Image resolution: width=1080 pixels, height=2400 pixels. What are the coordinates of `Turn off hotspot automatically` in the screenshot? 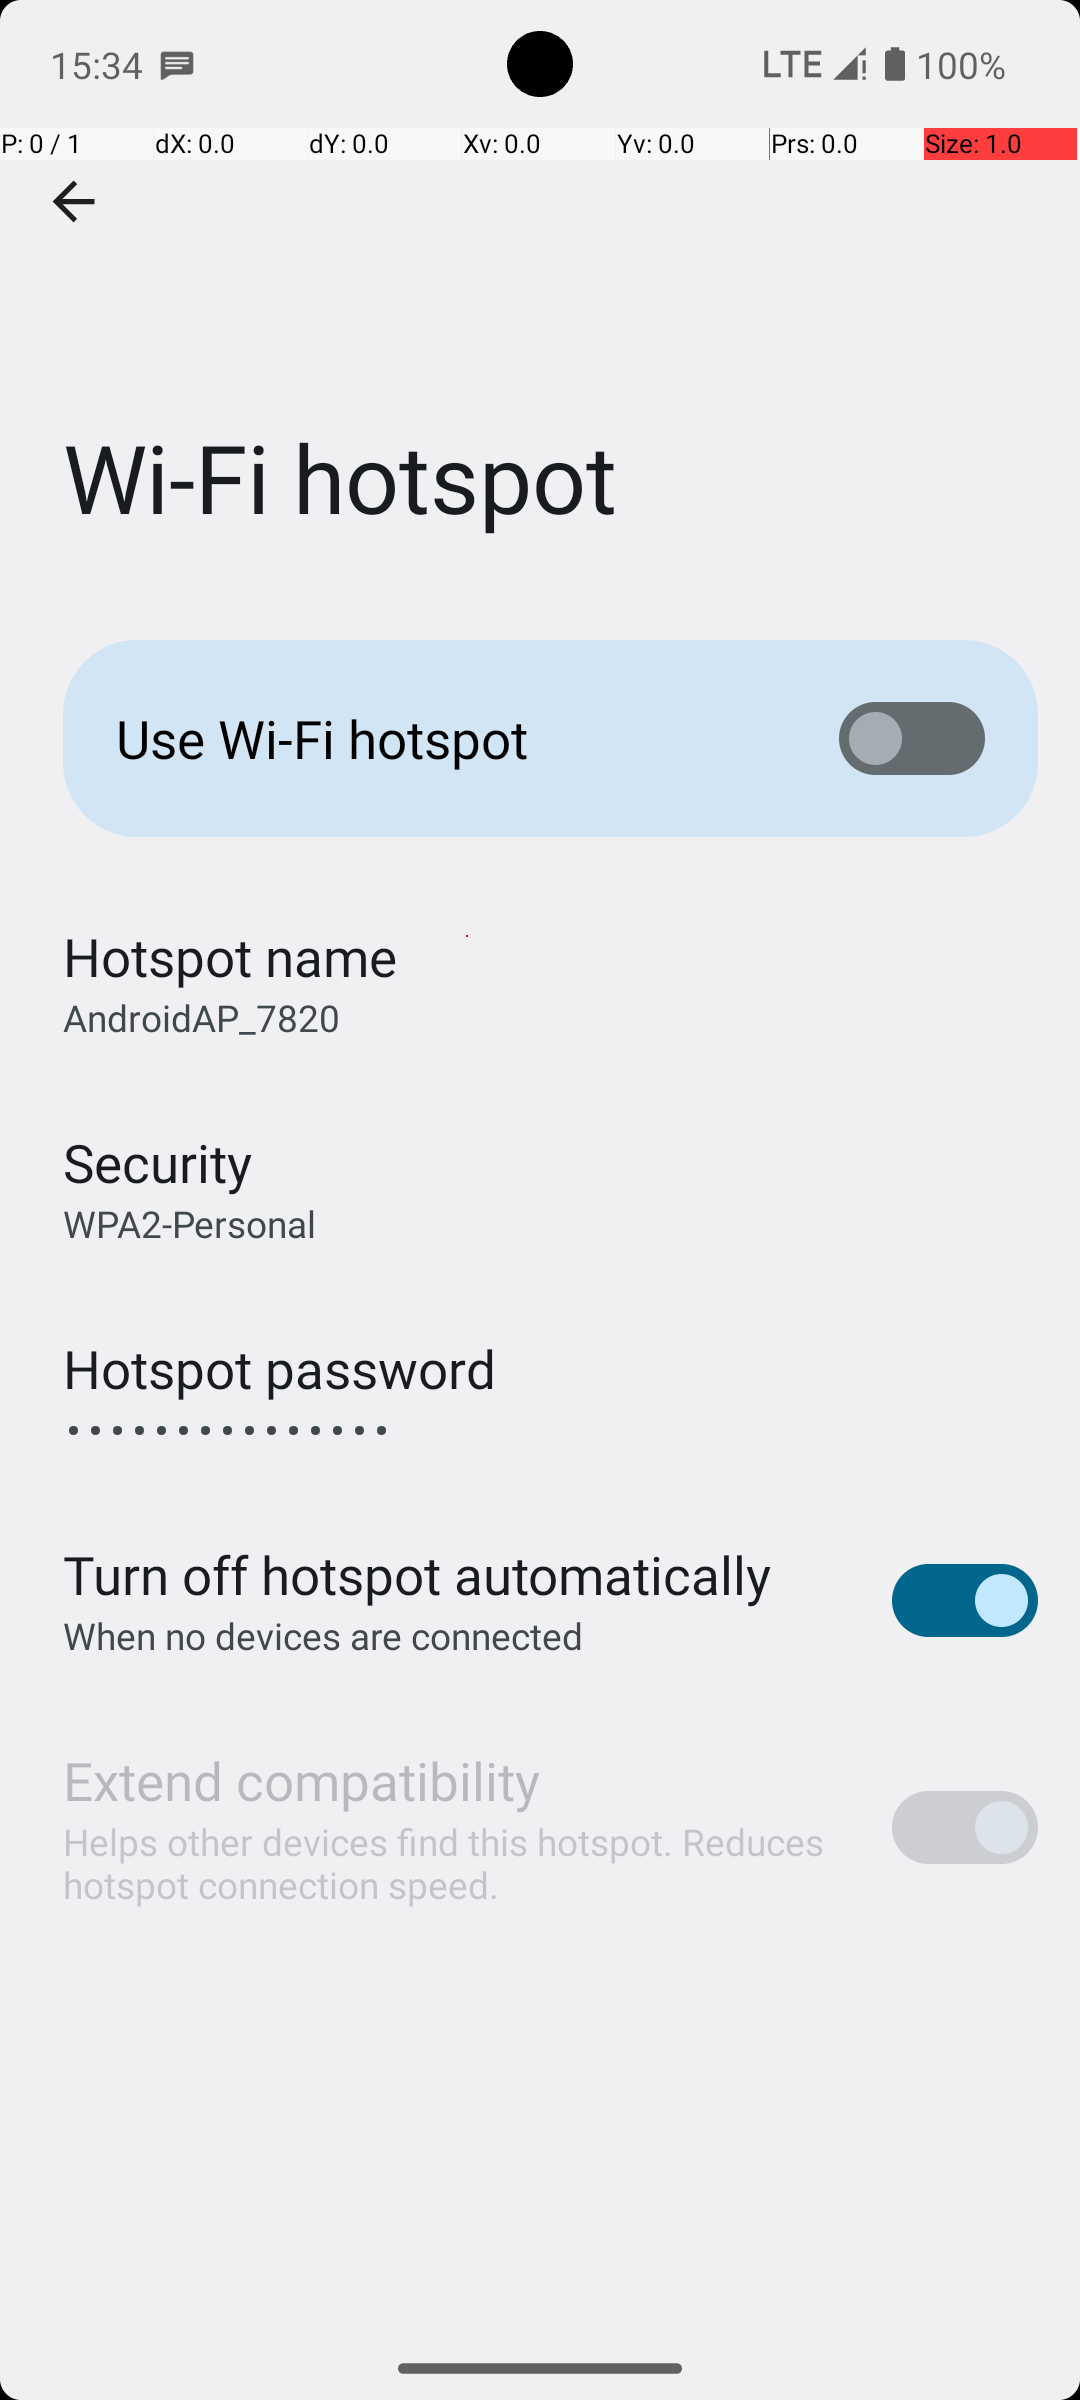 It's located at (418, 1574).